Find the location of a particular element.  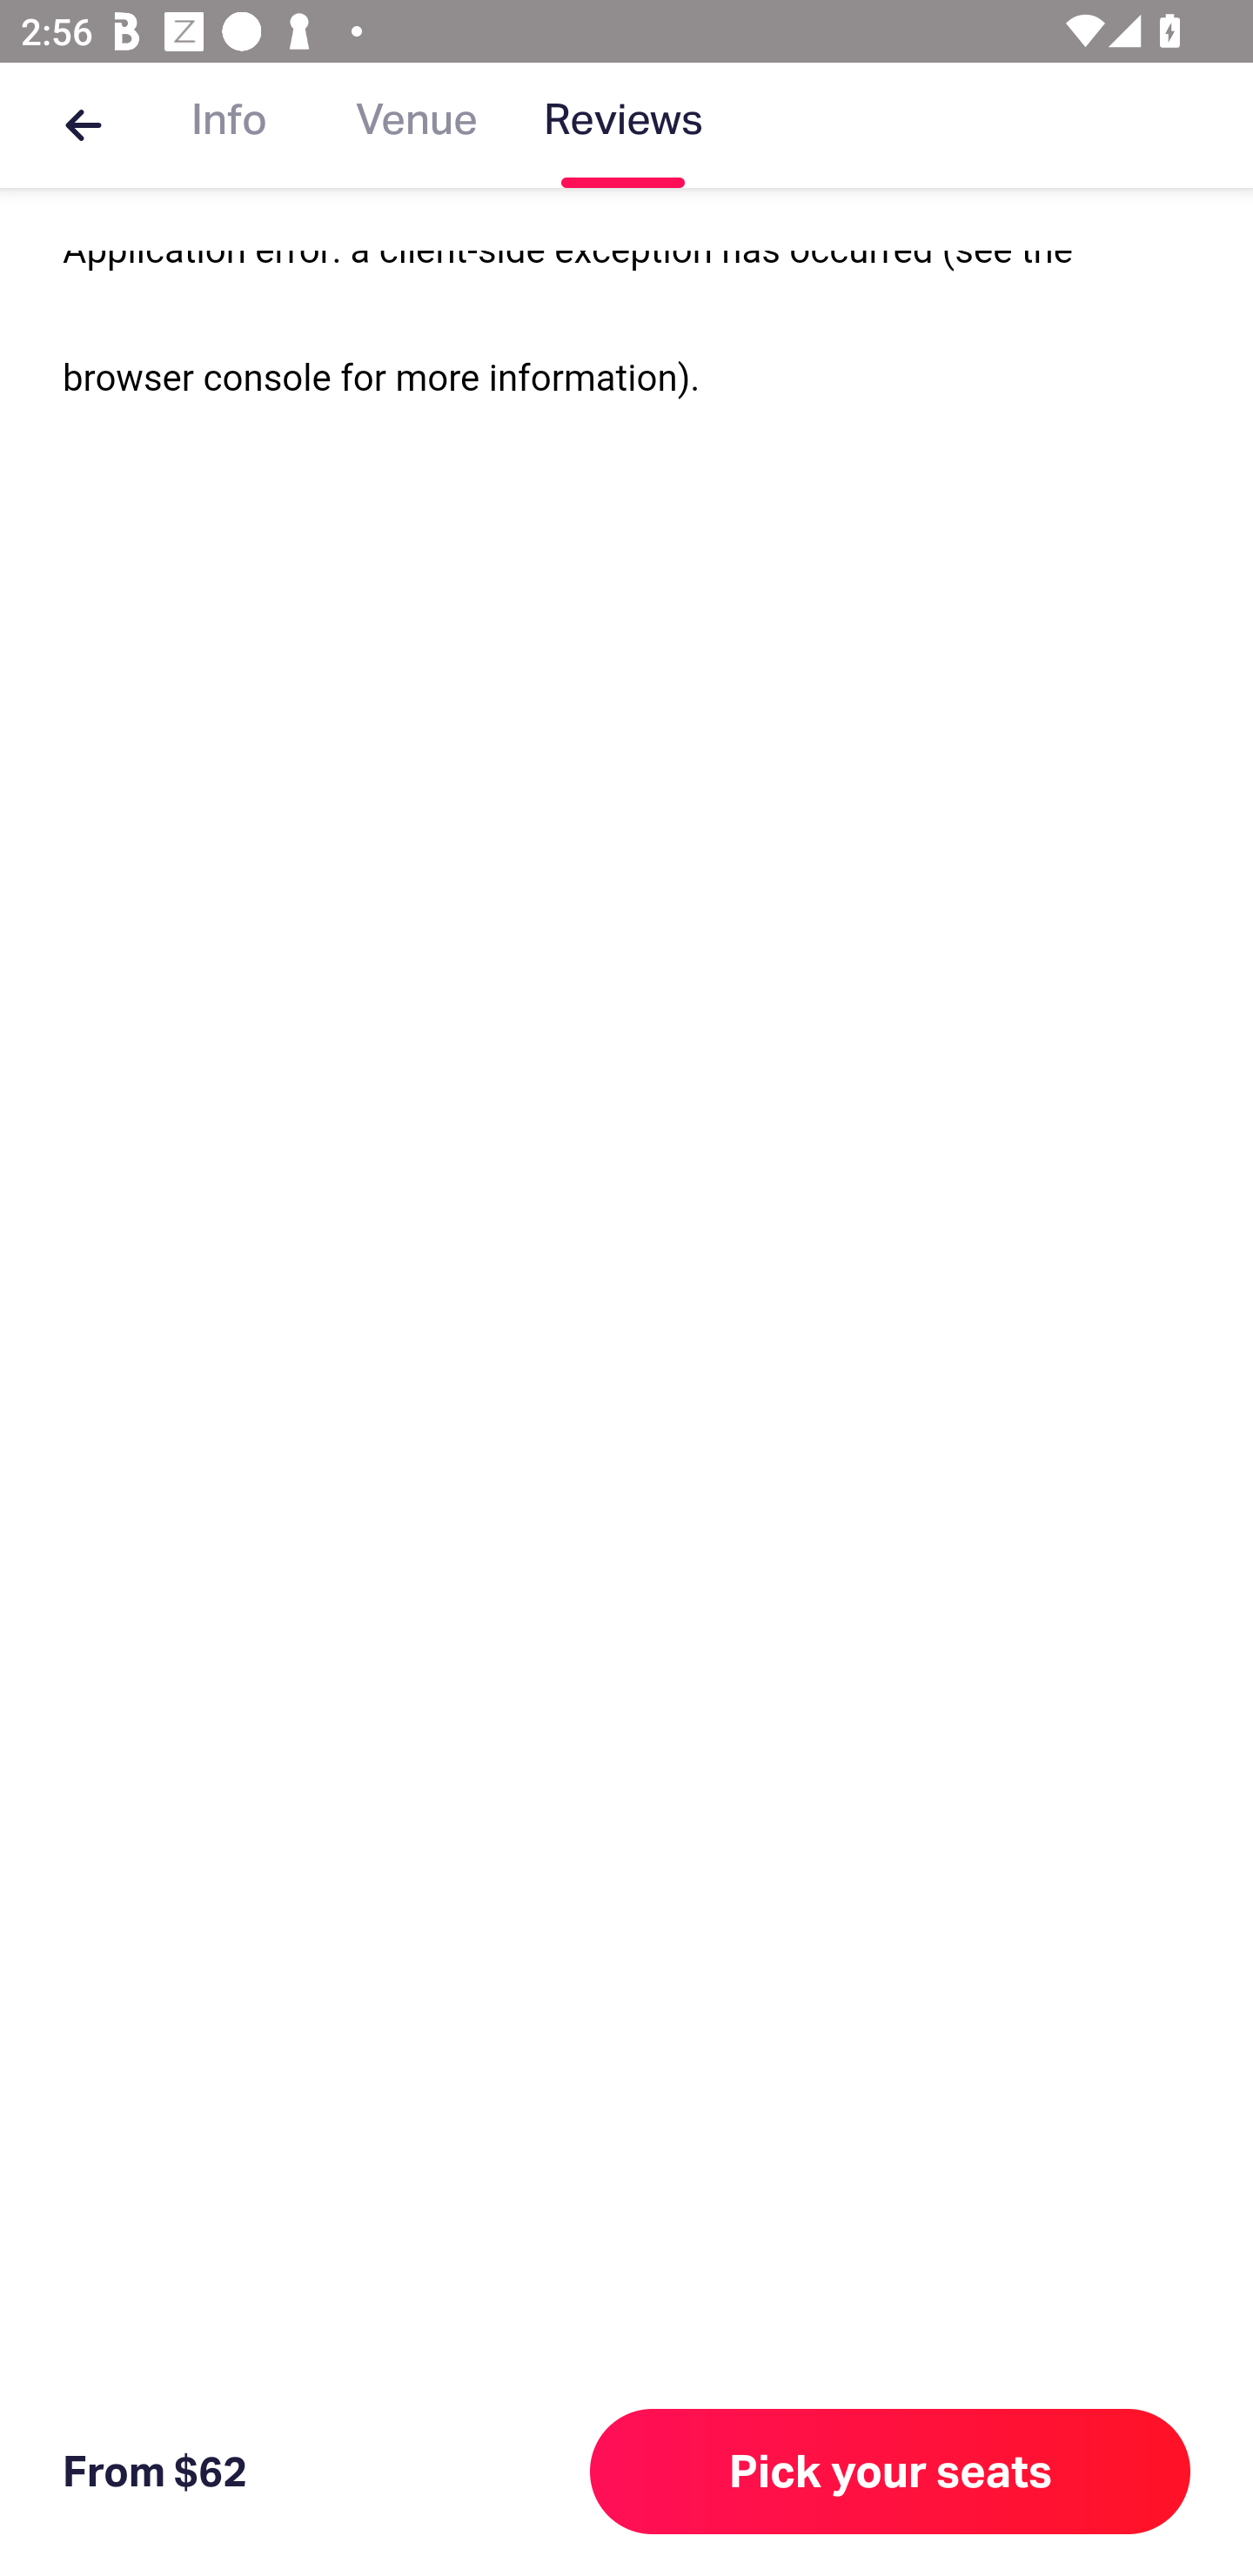

Pick your seats is located at coordinates (890, 2472).